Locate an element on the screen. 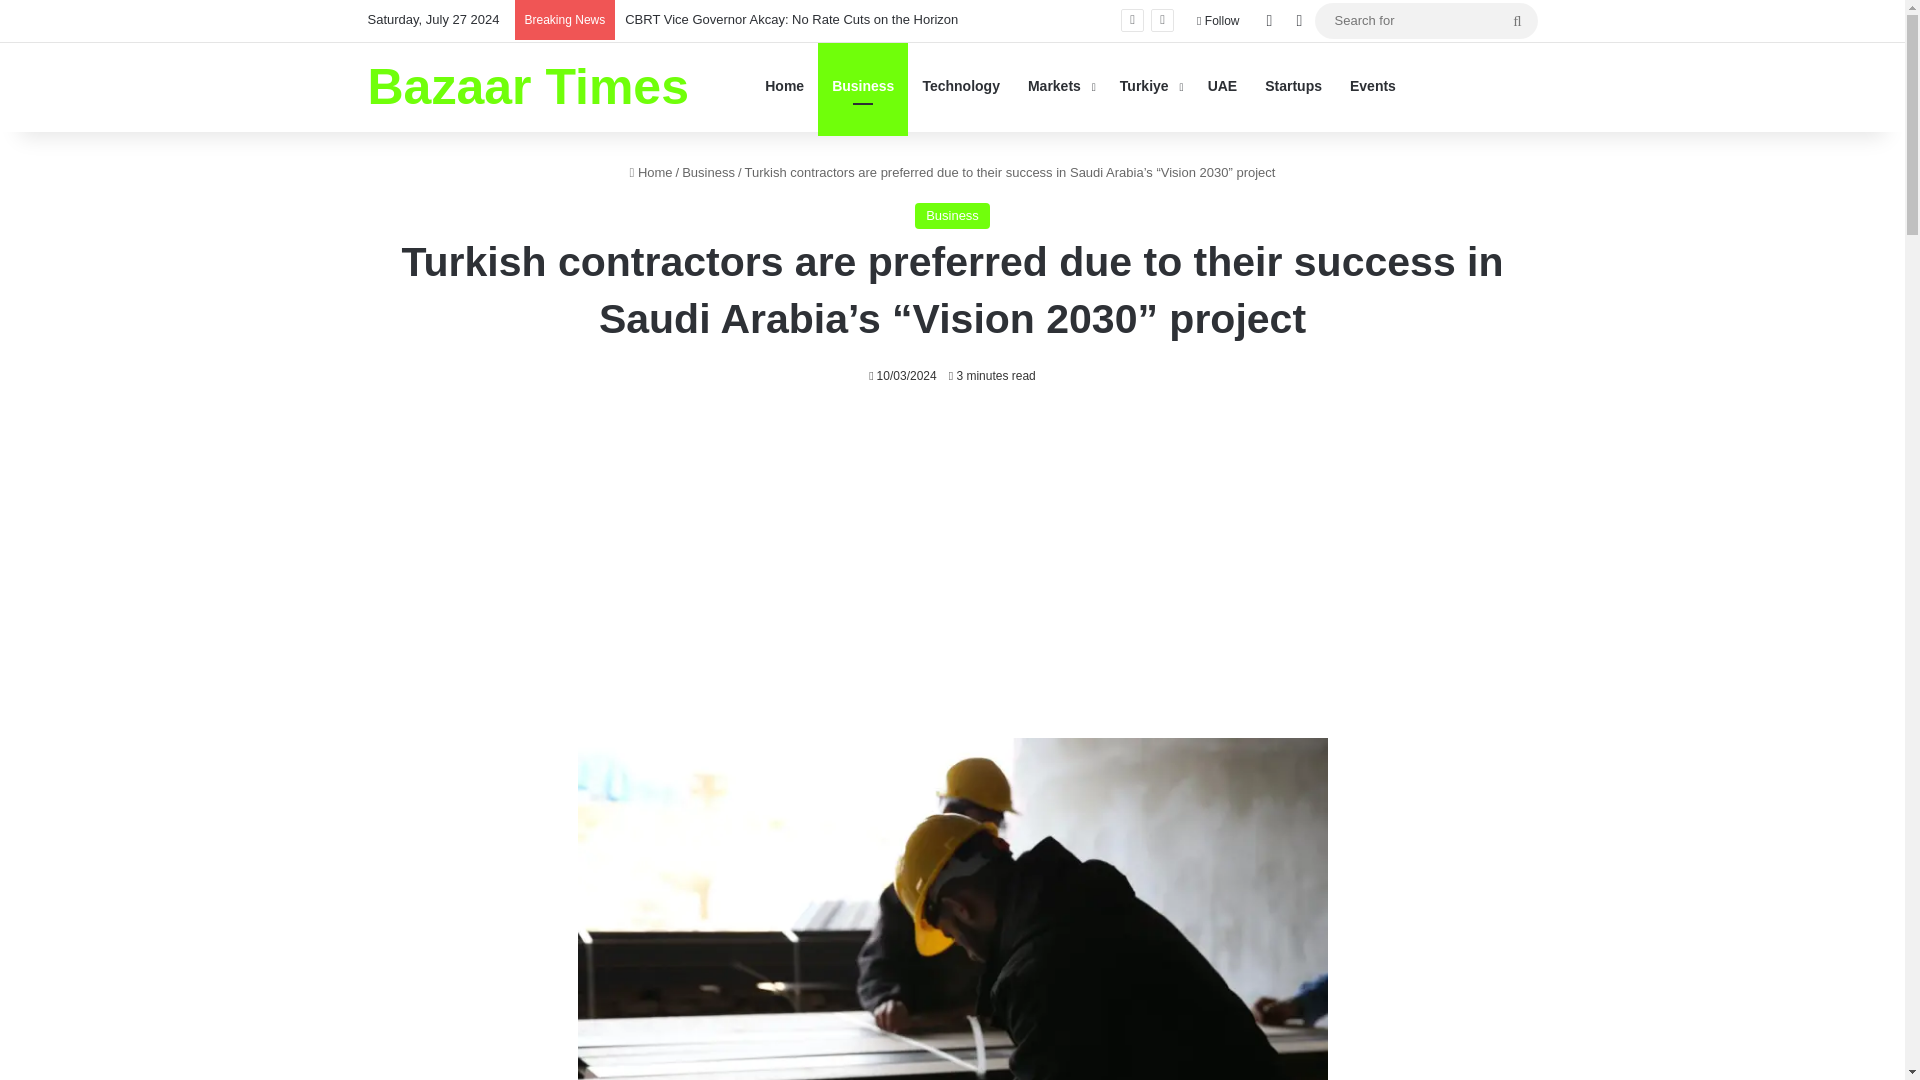 The width and height of the screenshot is (1920, 1080). Home is located at coordinates (651, 172).